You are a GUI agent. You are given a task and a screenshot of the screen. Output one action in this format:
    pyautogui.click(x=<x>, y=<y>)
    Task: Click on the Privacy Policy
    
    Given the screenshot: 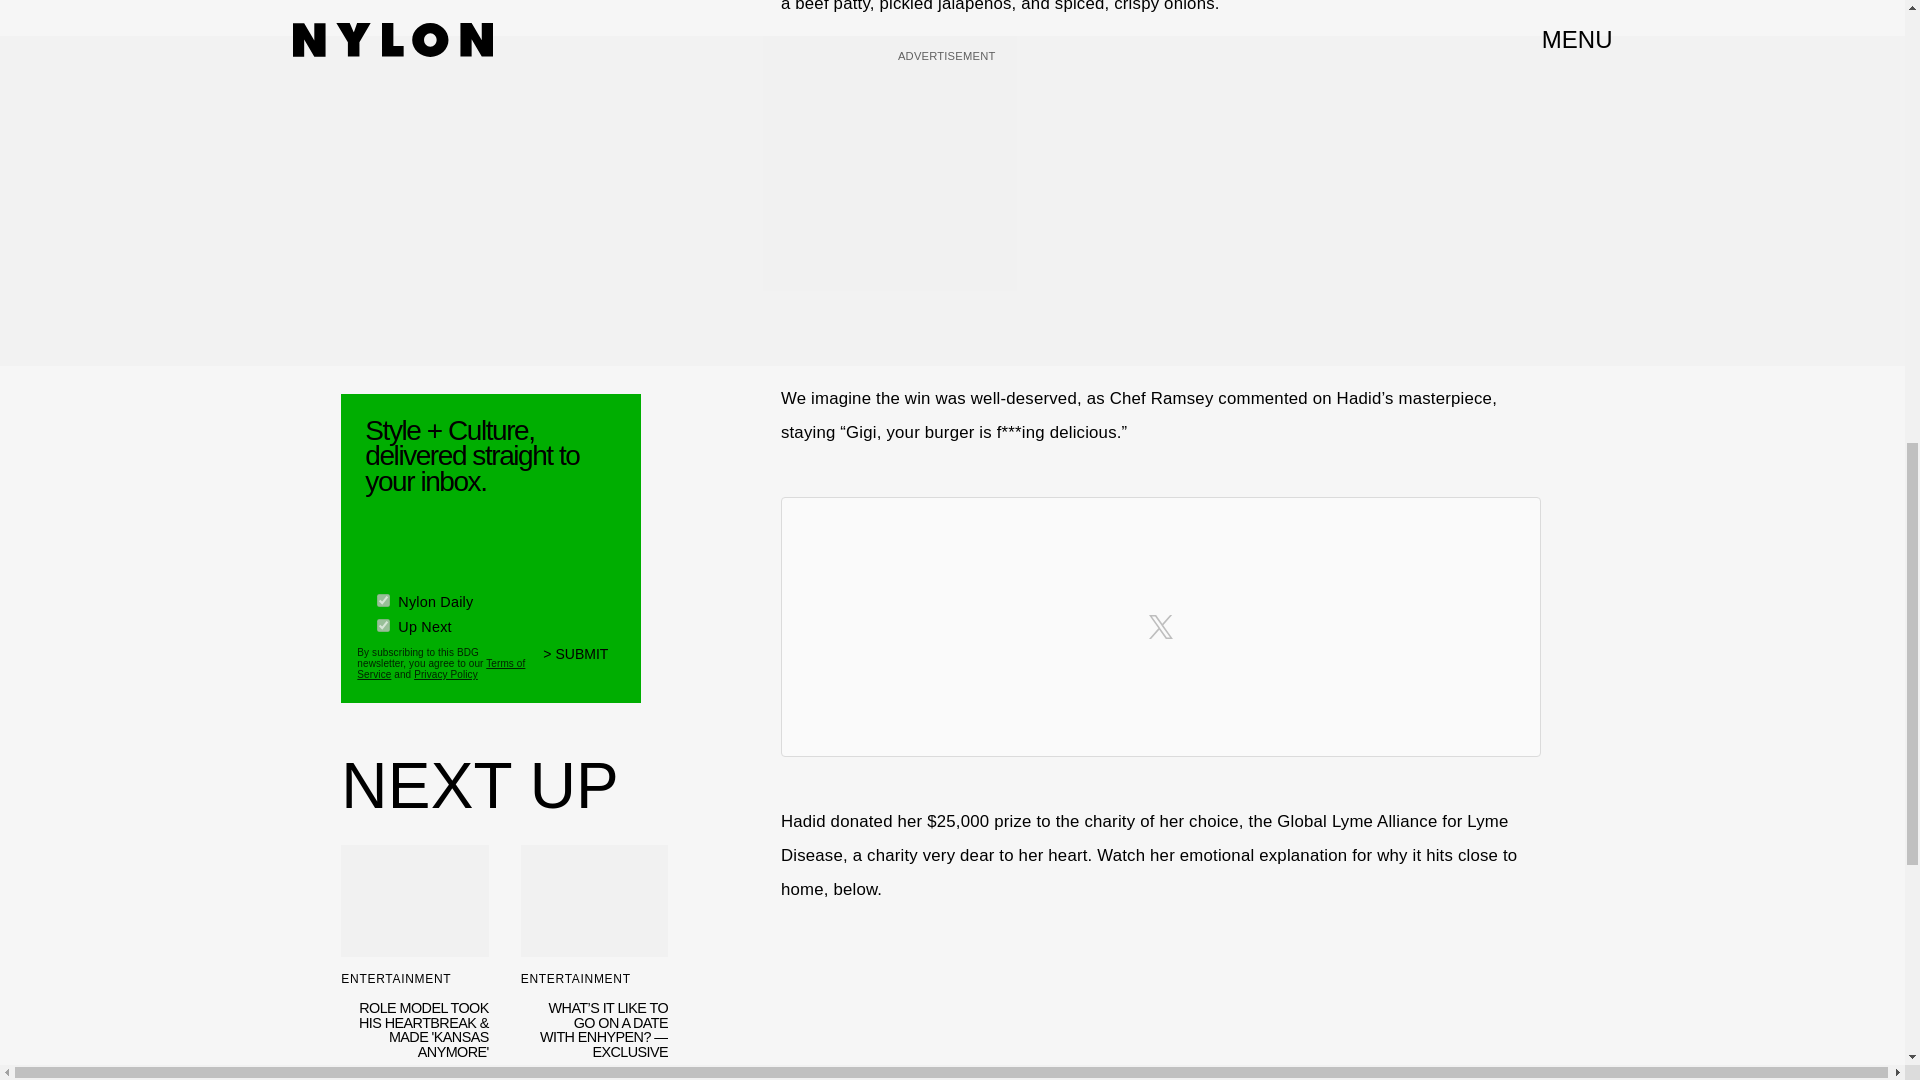 What is the action you would take?
    pyautogui.click(x=446, y=674)
    